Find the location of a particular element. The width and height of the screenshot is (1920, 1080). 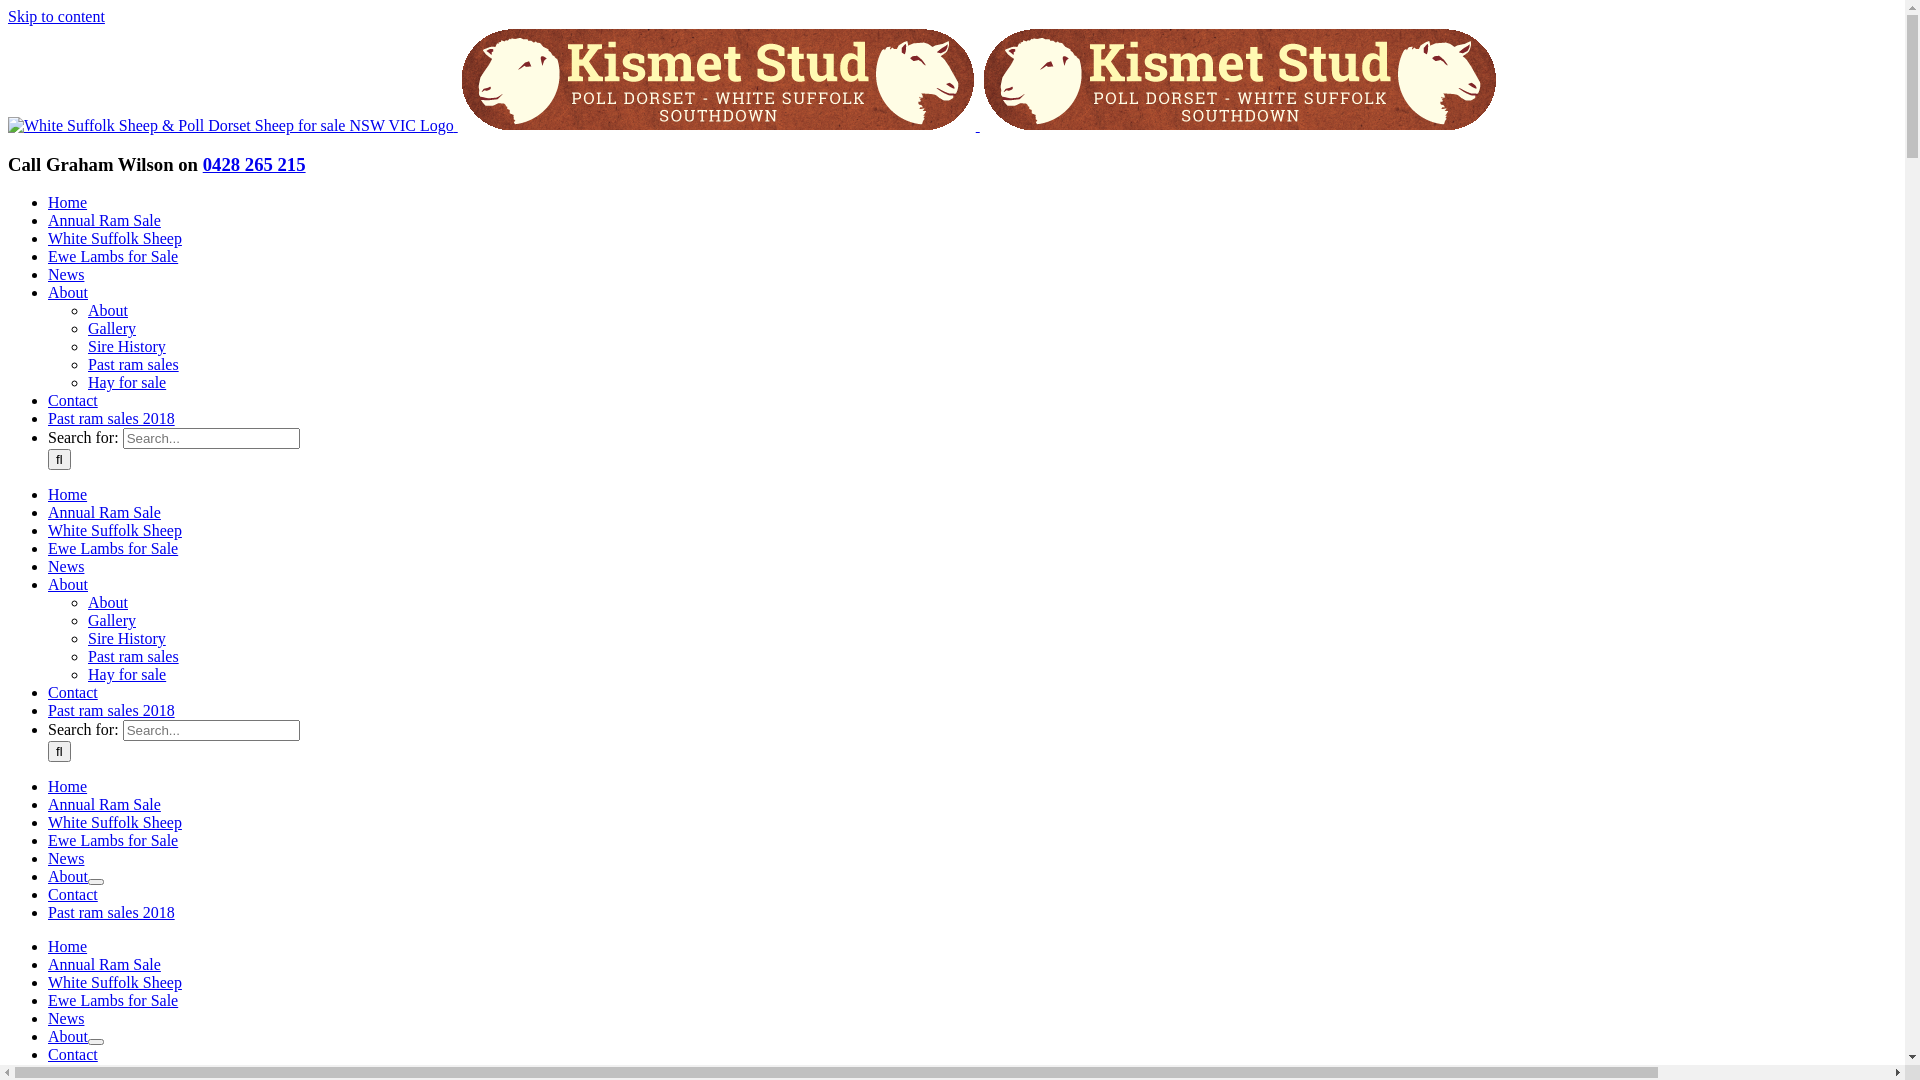

About is located at coordinates (108, 310).